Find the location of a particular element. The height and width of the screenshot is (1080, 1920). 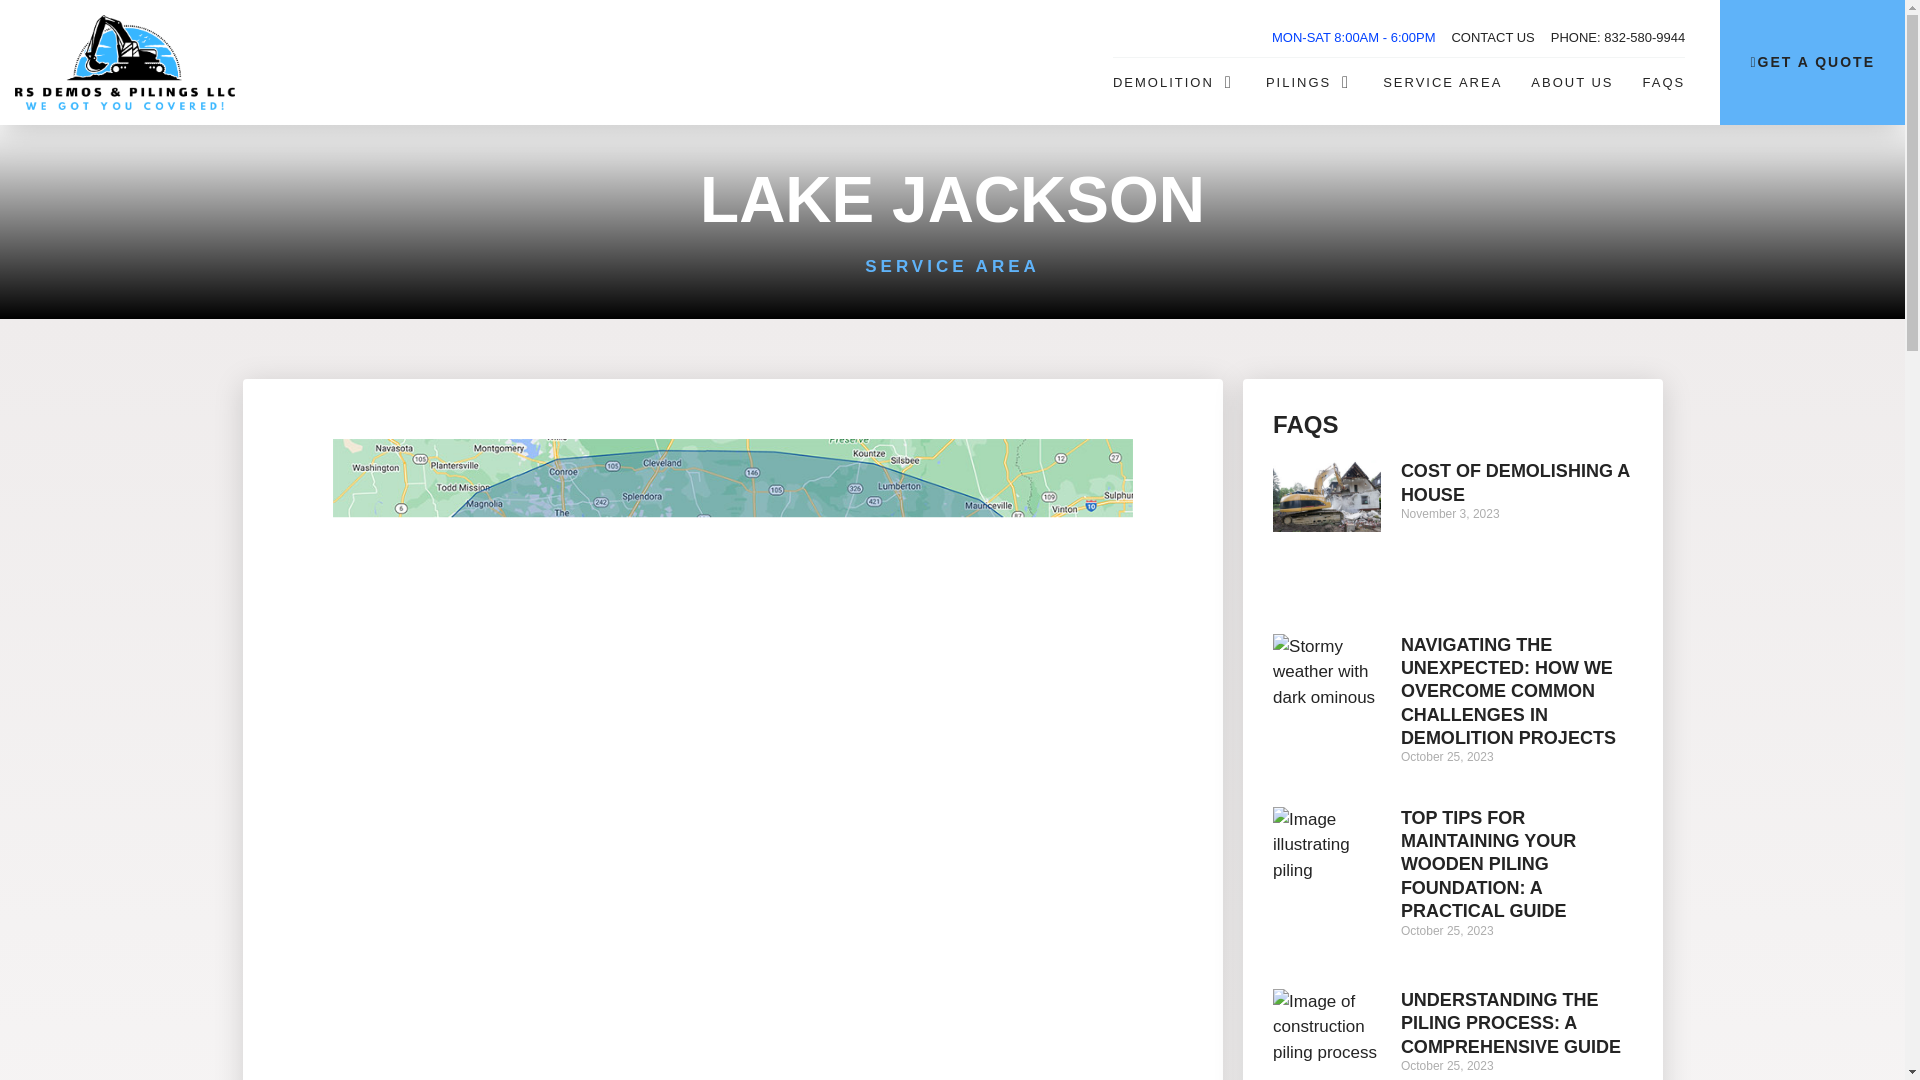

COST OF DEMOLISHING A HOUSE is located at coordinates (1516, 482).